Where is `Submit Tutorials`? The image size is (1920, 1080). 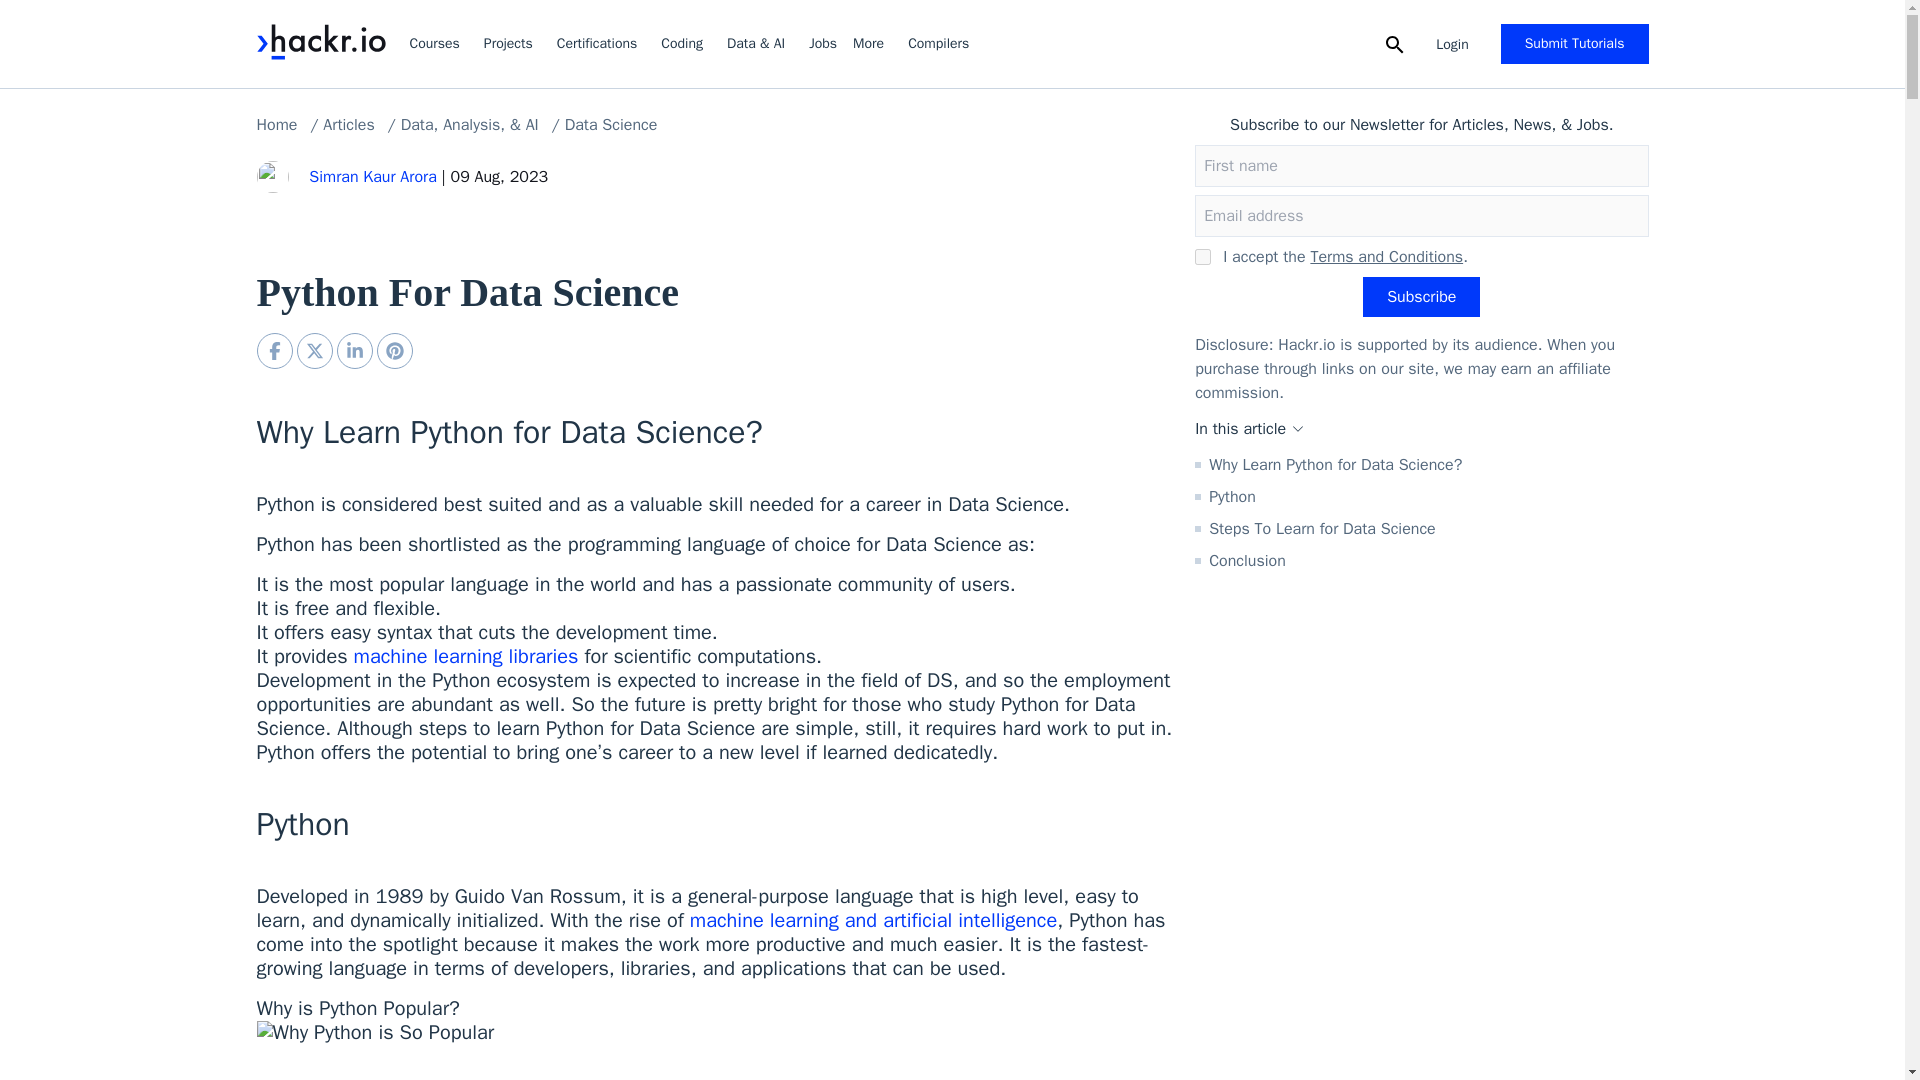 Submit Tutorials is located at coordinates (1575, 43).